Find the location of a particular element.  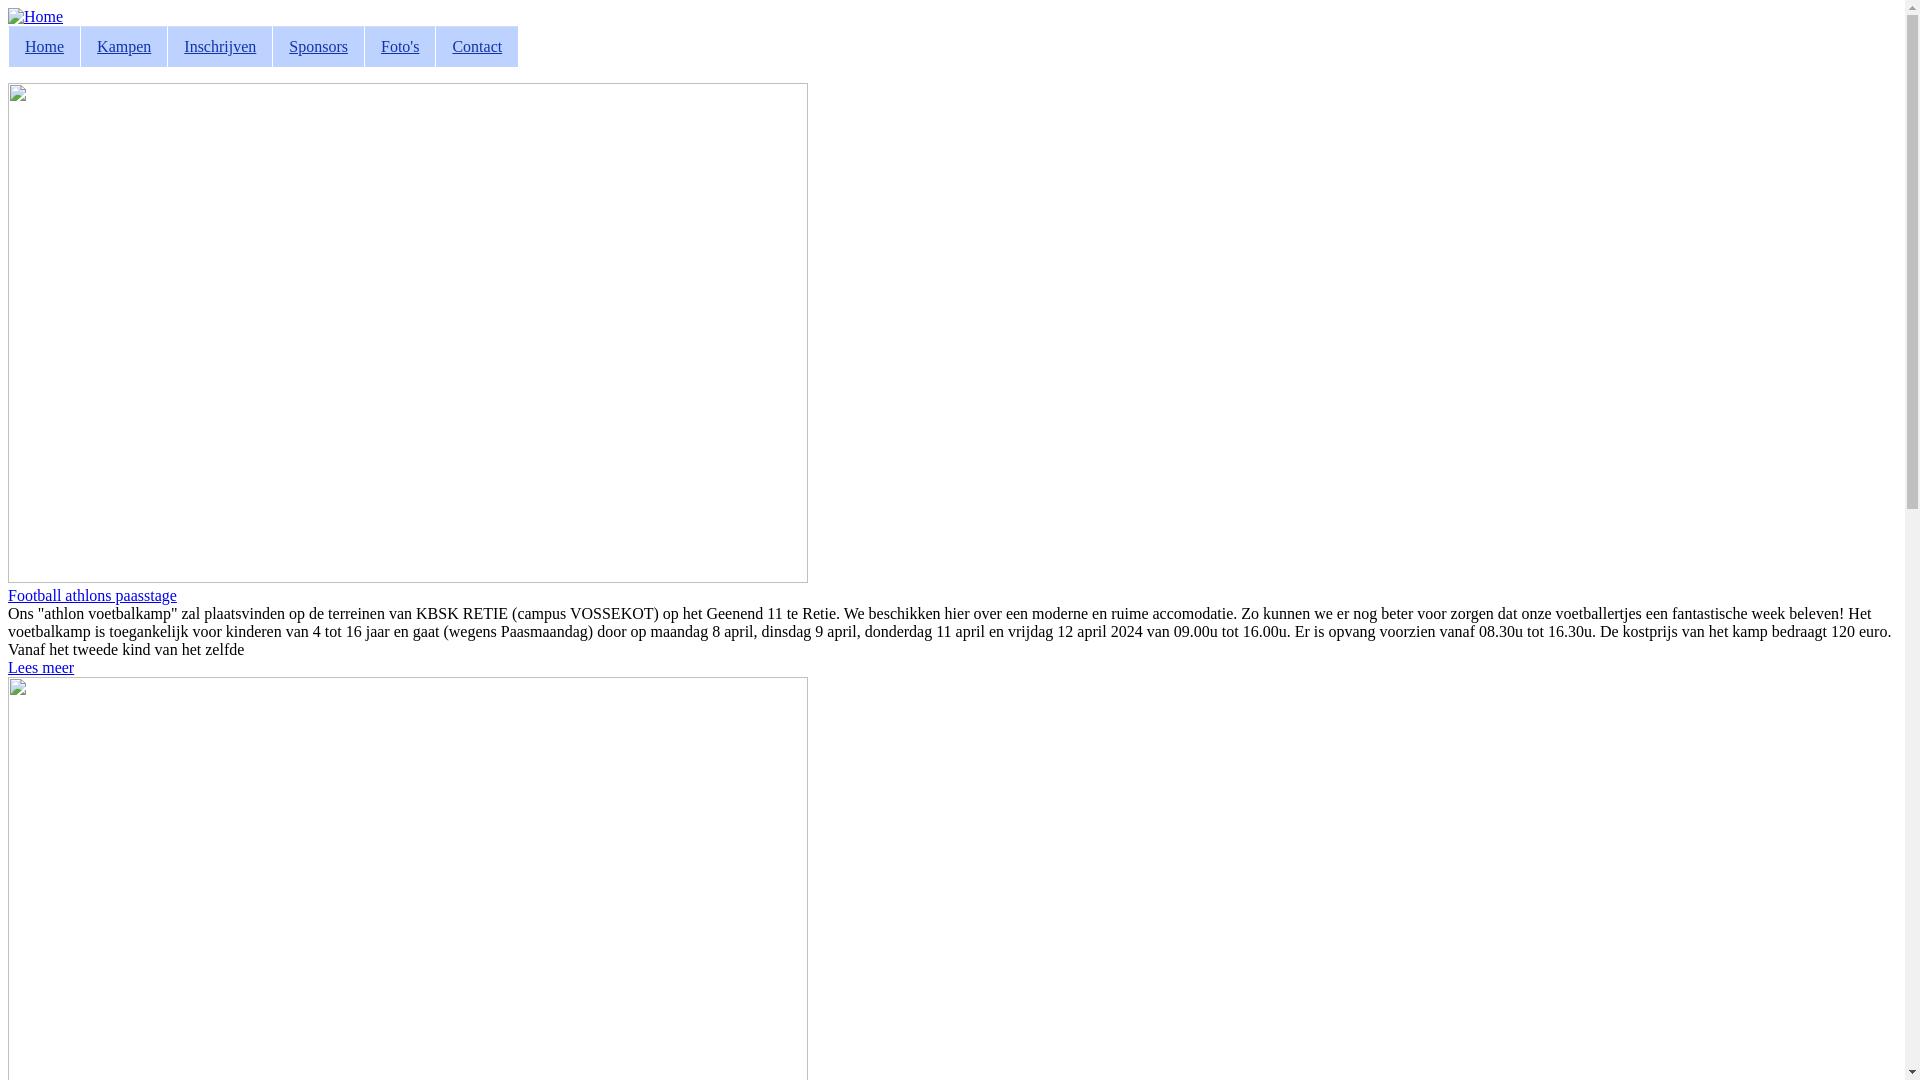

Football athlons paasstage is located at coordinates (92, 596).